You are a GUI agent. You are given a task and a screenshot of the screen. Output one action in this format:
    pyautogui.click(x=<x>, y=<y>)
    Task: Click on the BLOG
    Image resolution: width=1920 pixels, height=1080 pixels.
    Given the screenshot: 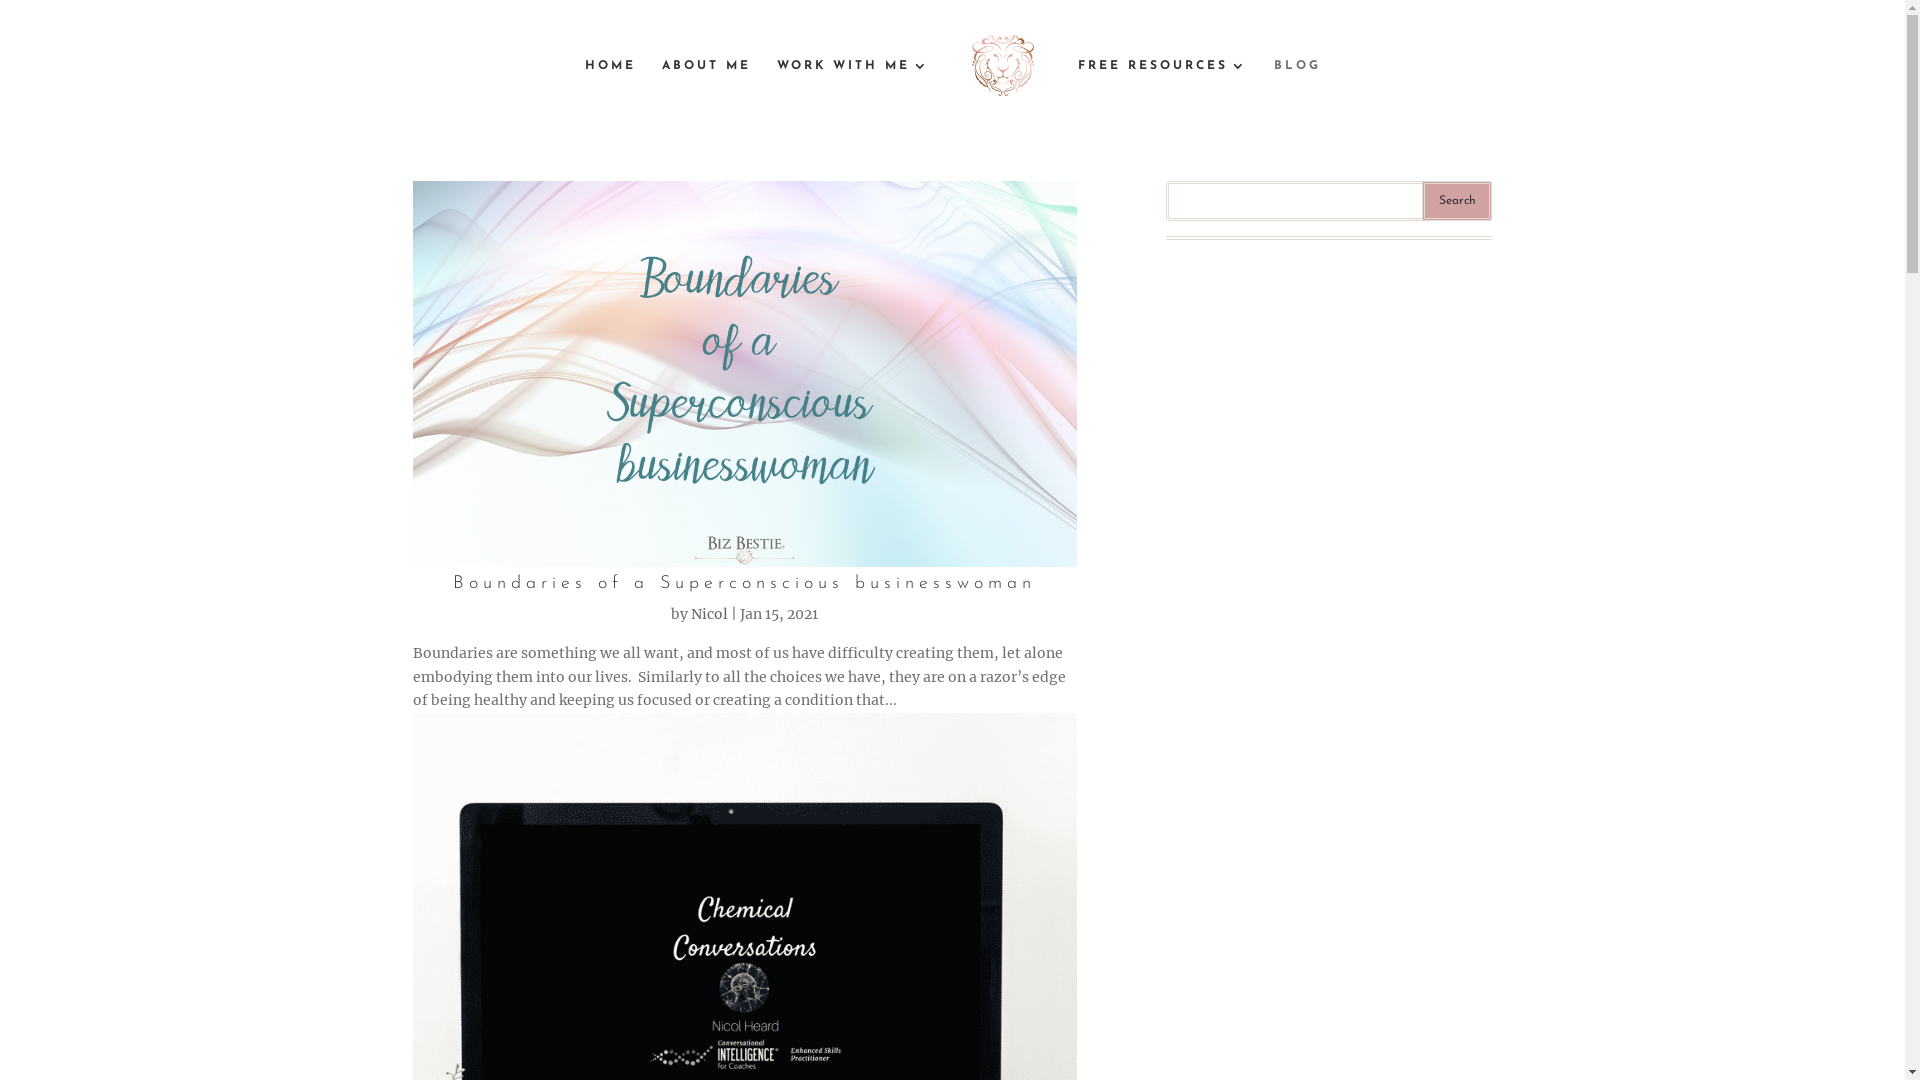 What is the action you would take?
    pyautogui.click(x=1298, y=91)
    